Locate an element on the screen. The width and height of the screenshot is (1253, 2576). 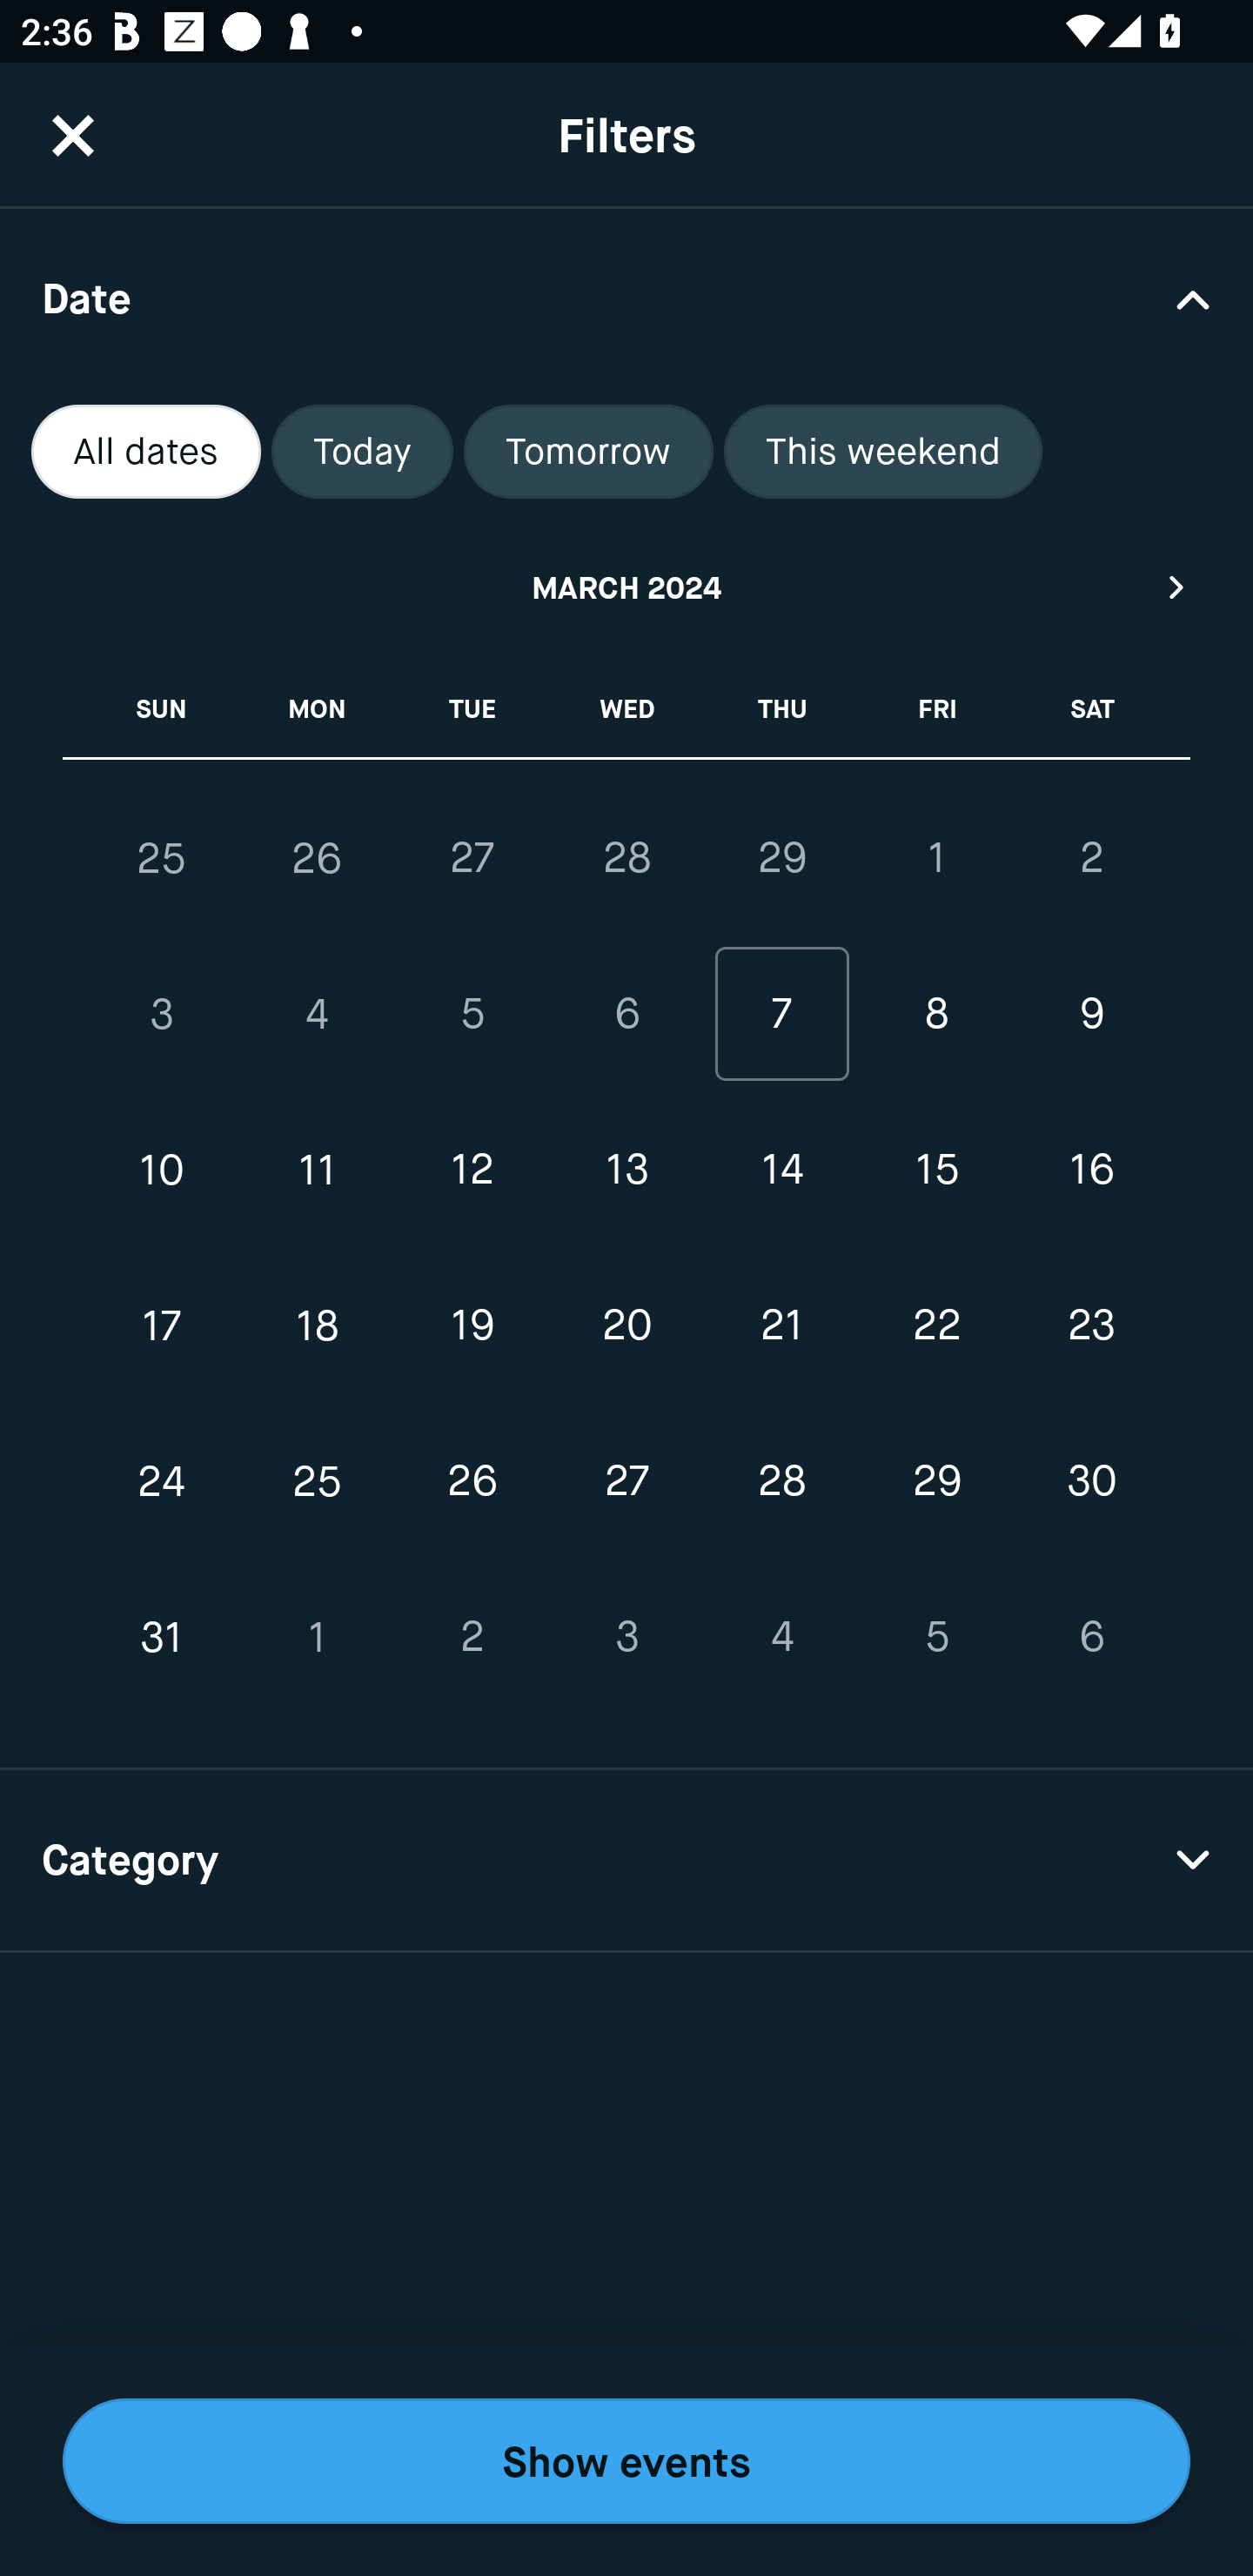
5 is located at coordinates (472, 1015).